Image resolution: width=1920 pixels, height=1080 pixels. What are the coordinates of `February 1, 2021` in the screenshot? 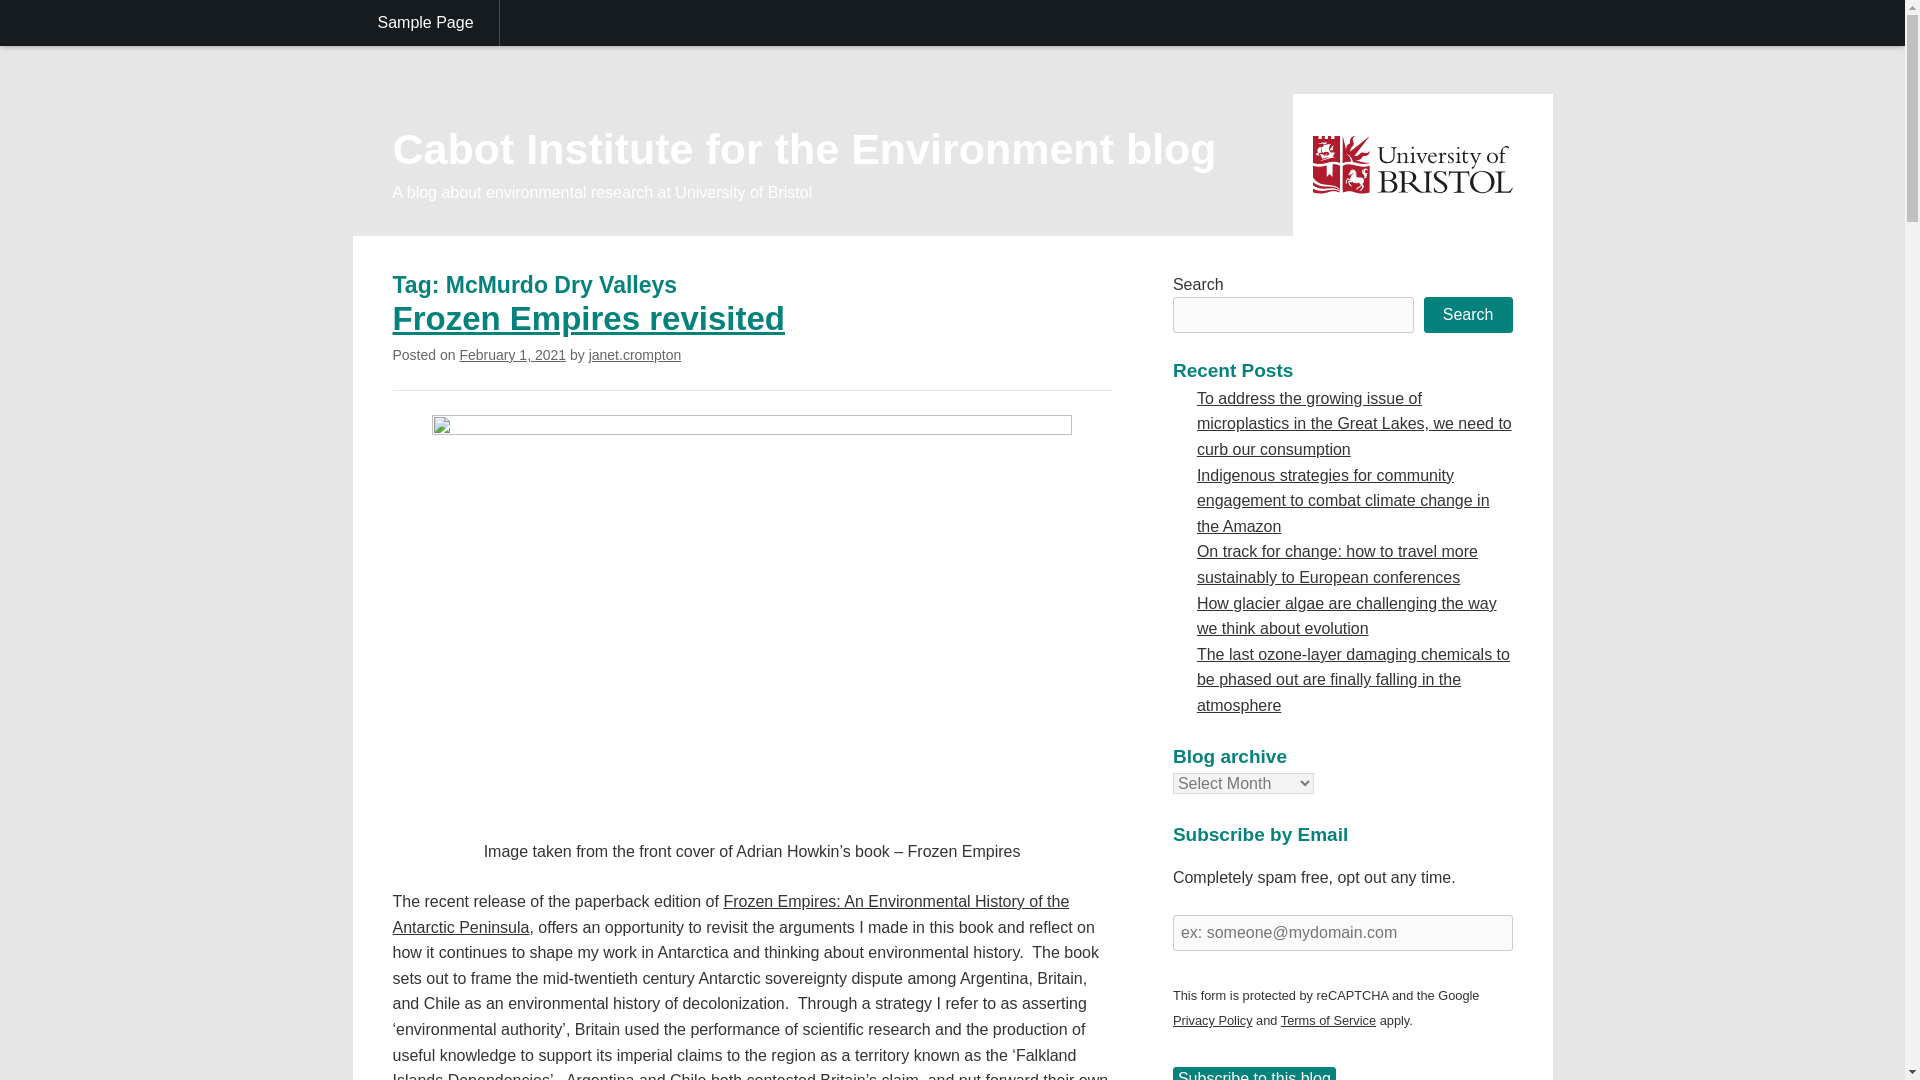 It's located at (512, 354).